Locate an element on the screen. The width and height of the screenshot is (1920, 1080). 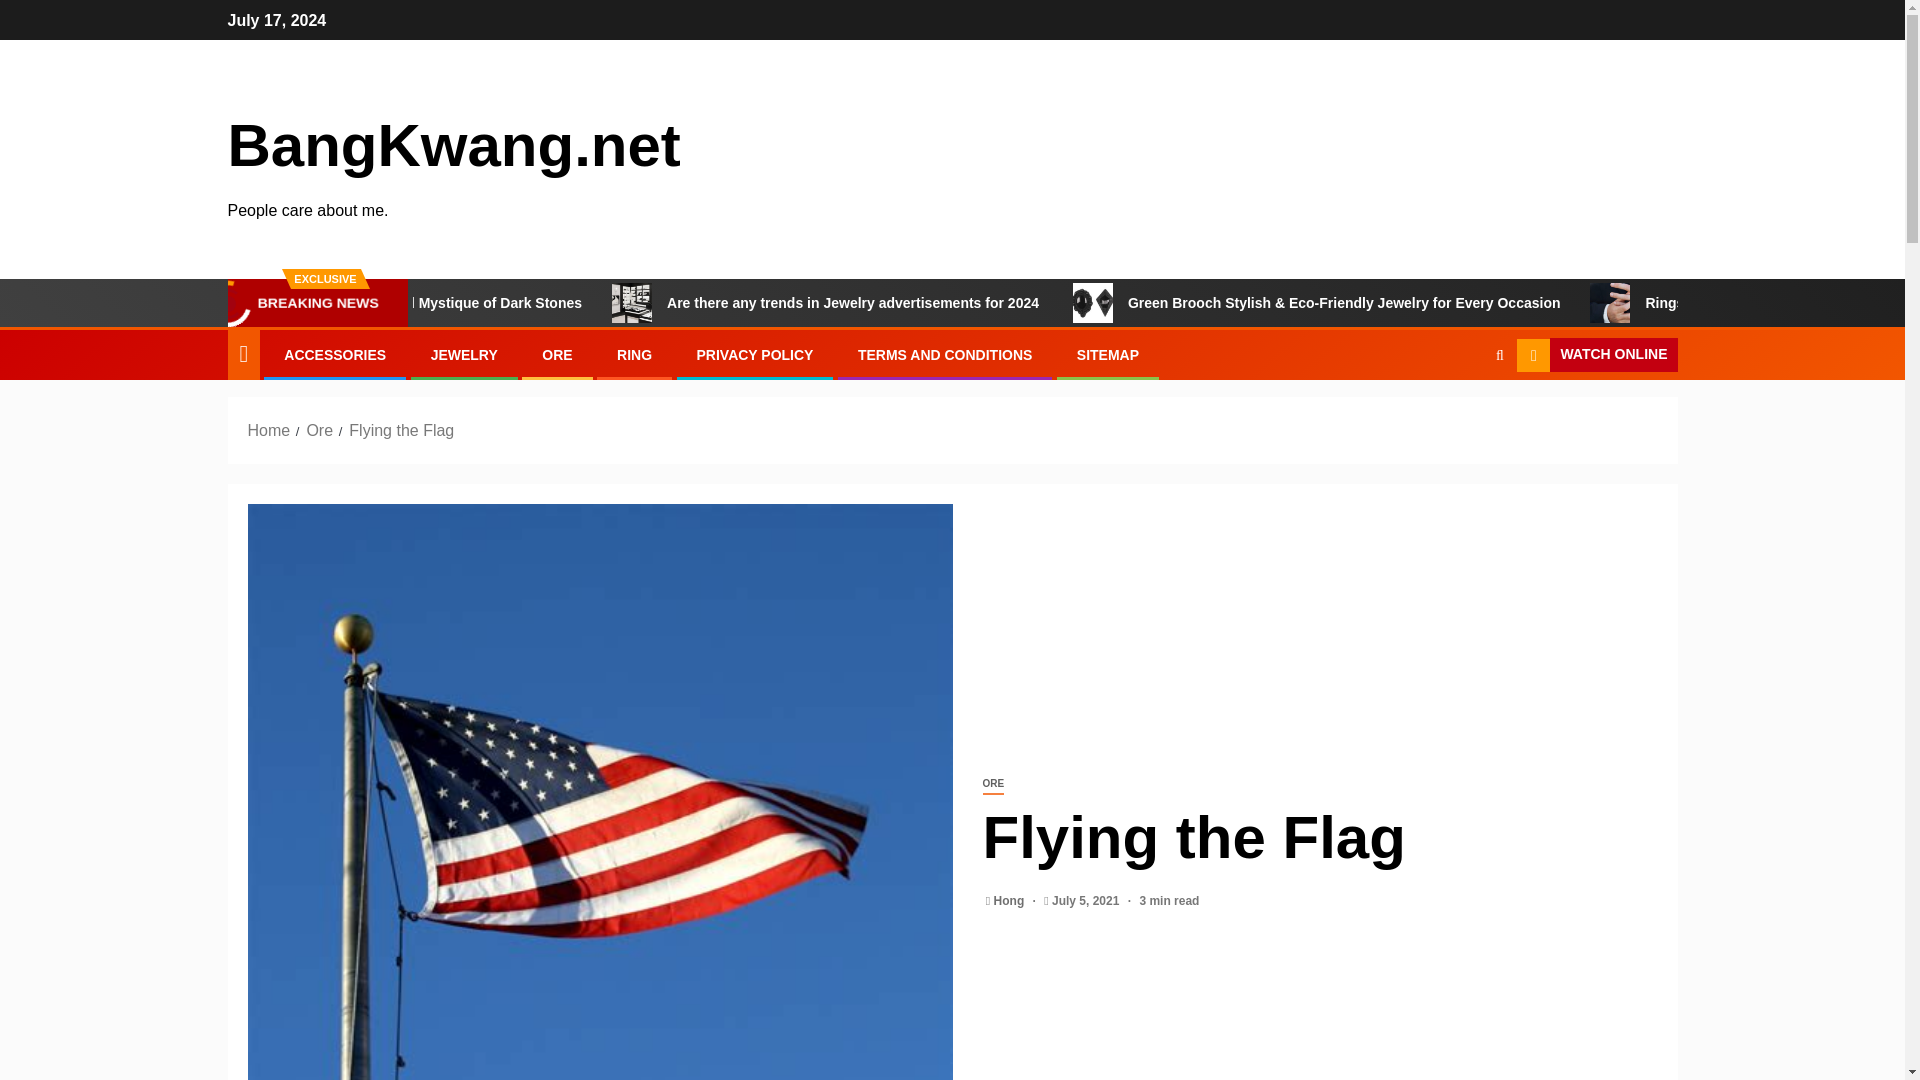
The Allure and Mystique of Dark Stones is located at coordinates (587, 302).